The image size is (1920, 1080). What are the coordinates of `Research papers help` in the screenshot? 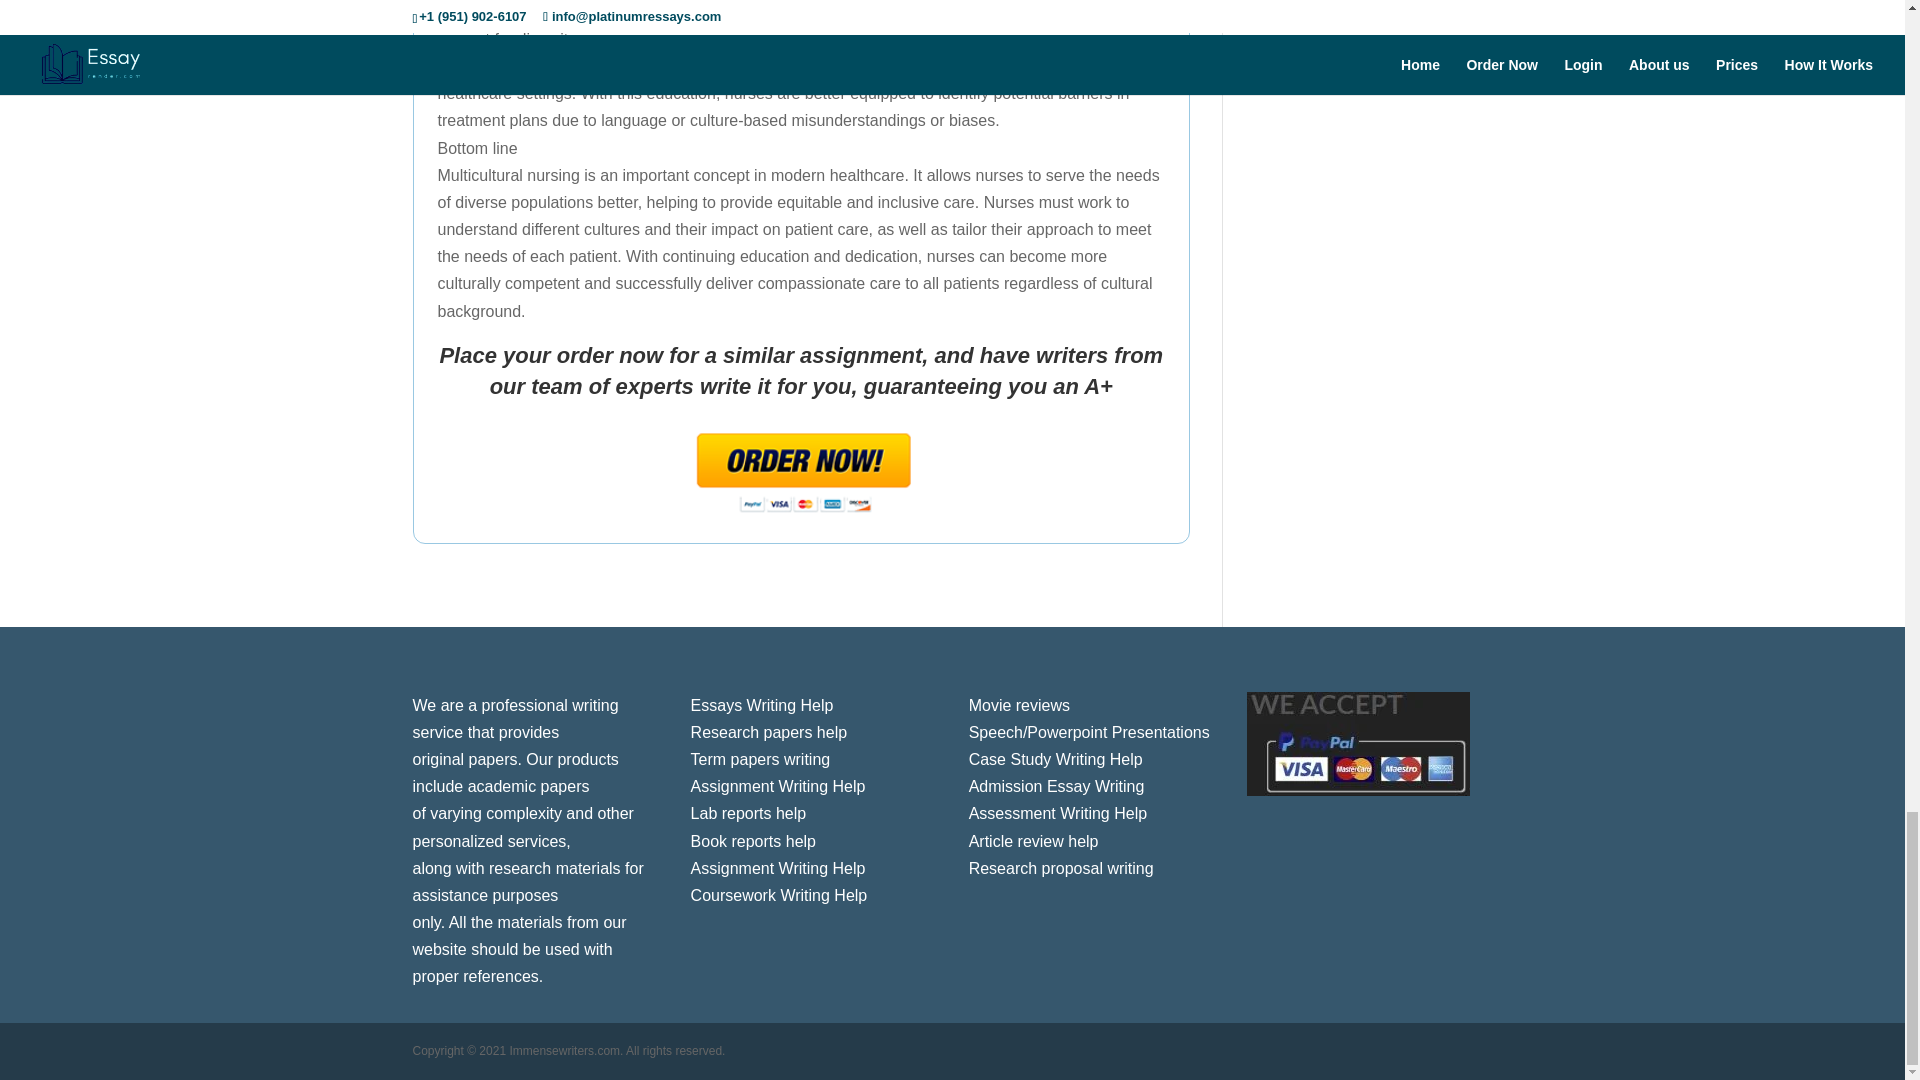 It's located at (770, 732).